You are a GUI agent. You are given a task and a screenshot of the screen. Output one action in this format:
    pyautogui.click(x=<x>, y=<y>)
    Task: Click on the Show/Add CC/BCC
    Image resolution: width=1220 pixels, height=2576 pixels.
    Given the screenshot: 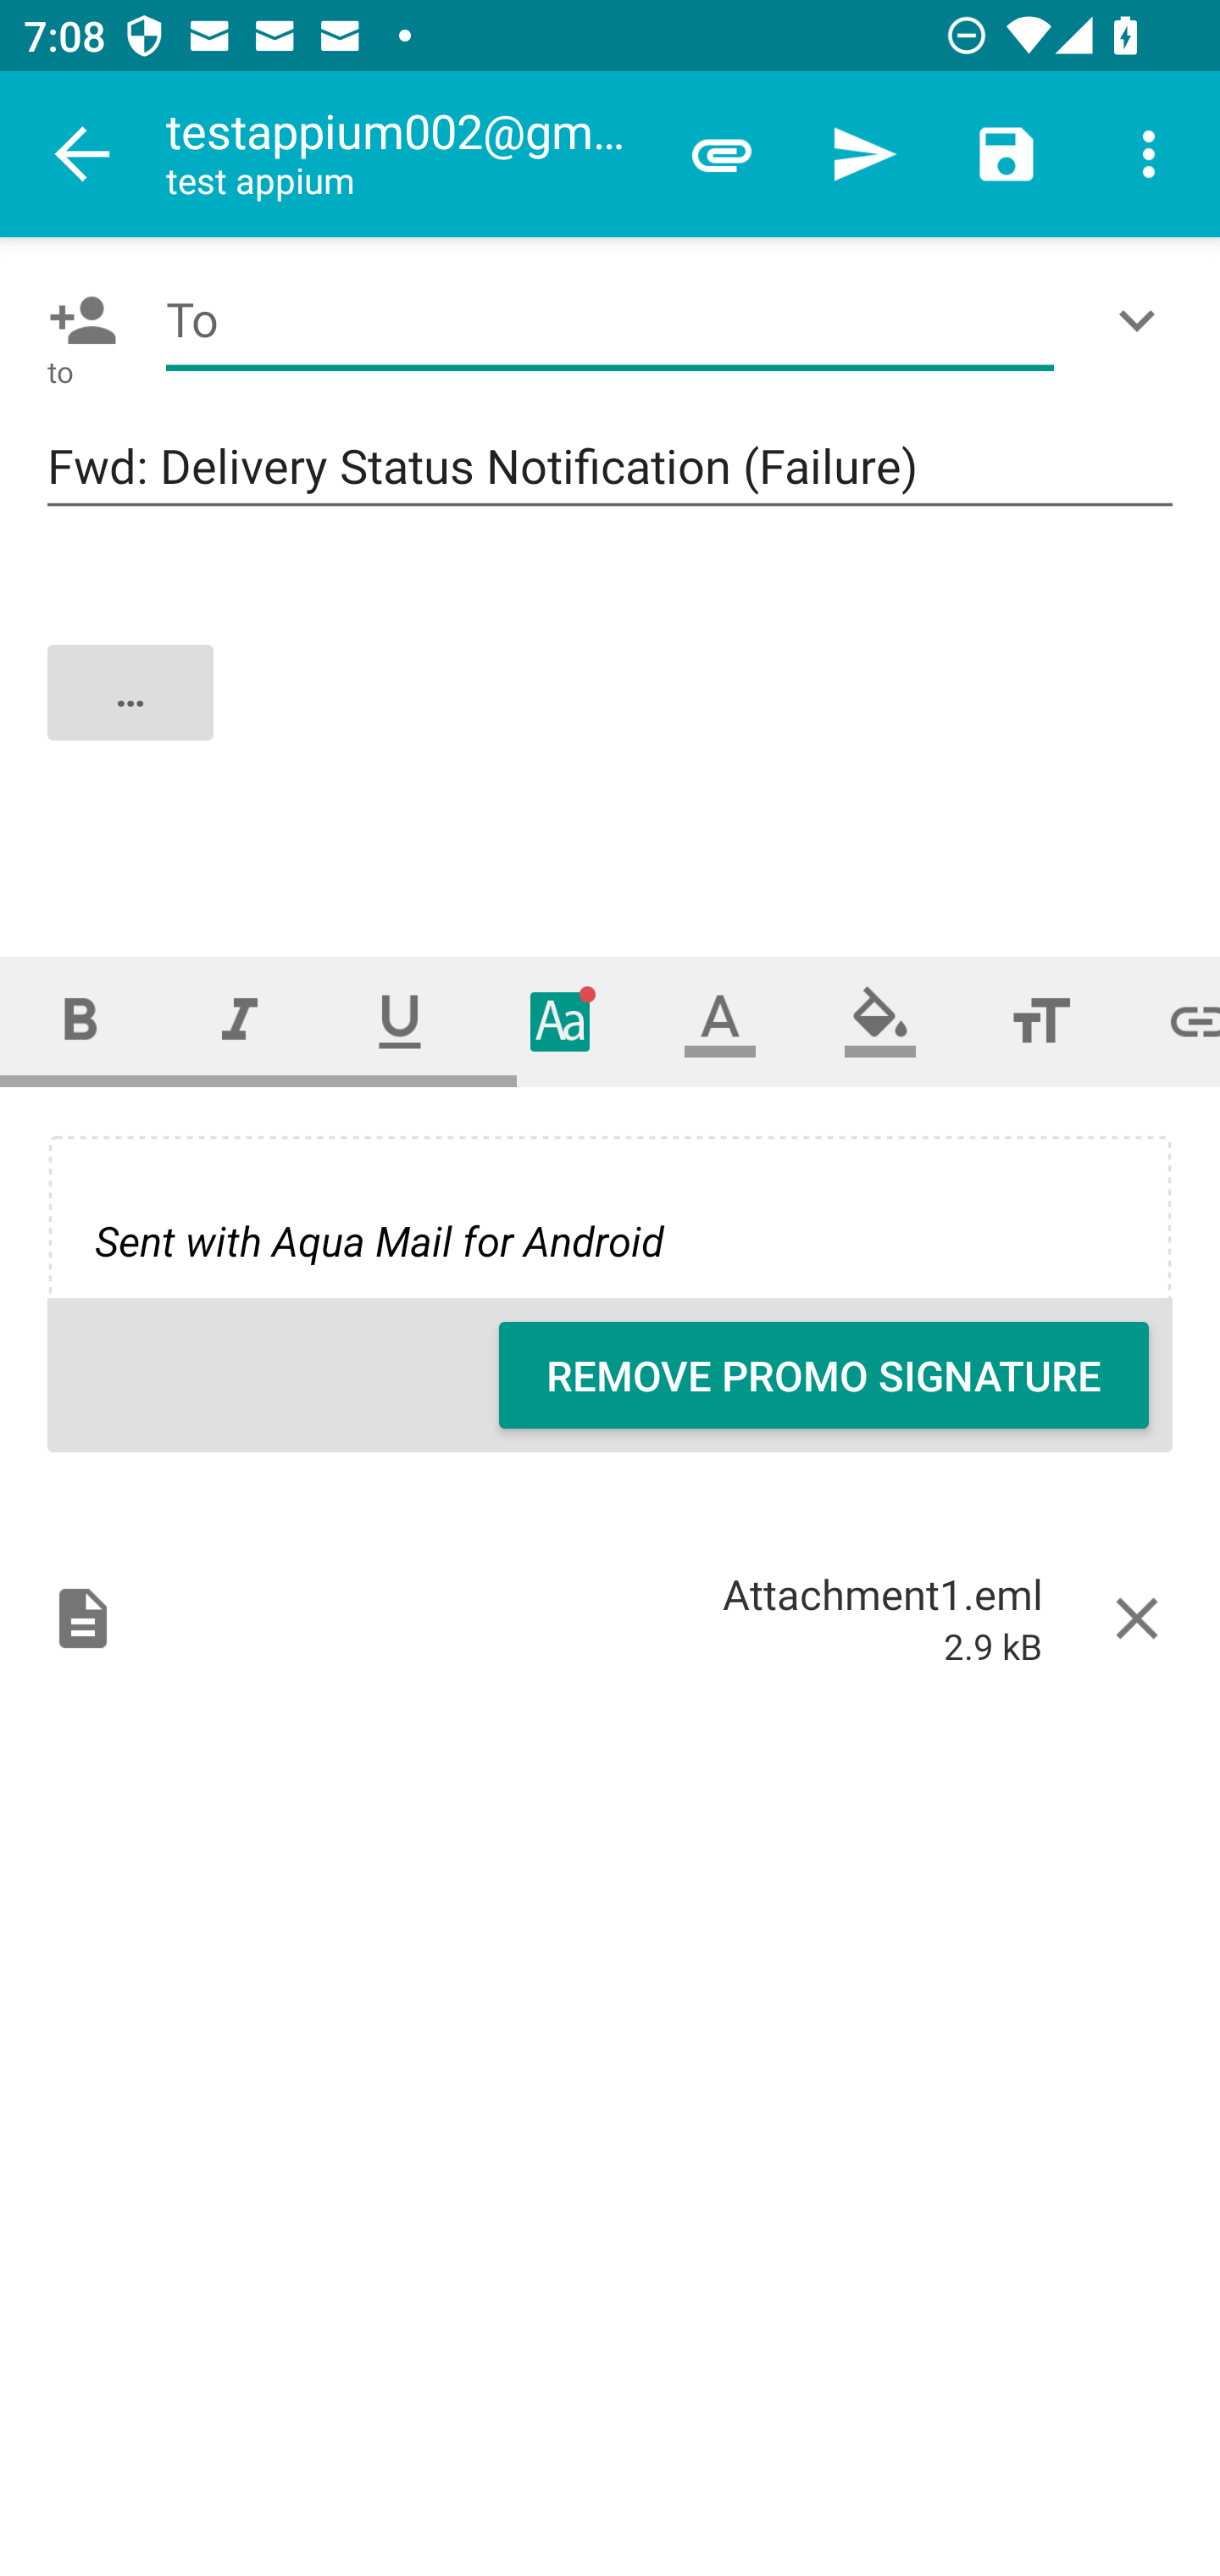 What is the action you would take?
    pyautogui.click(x=1143, y=320)
    